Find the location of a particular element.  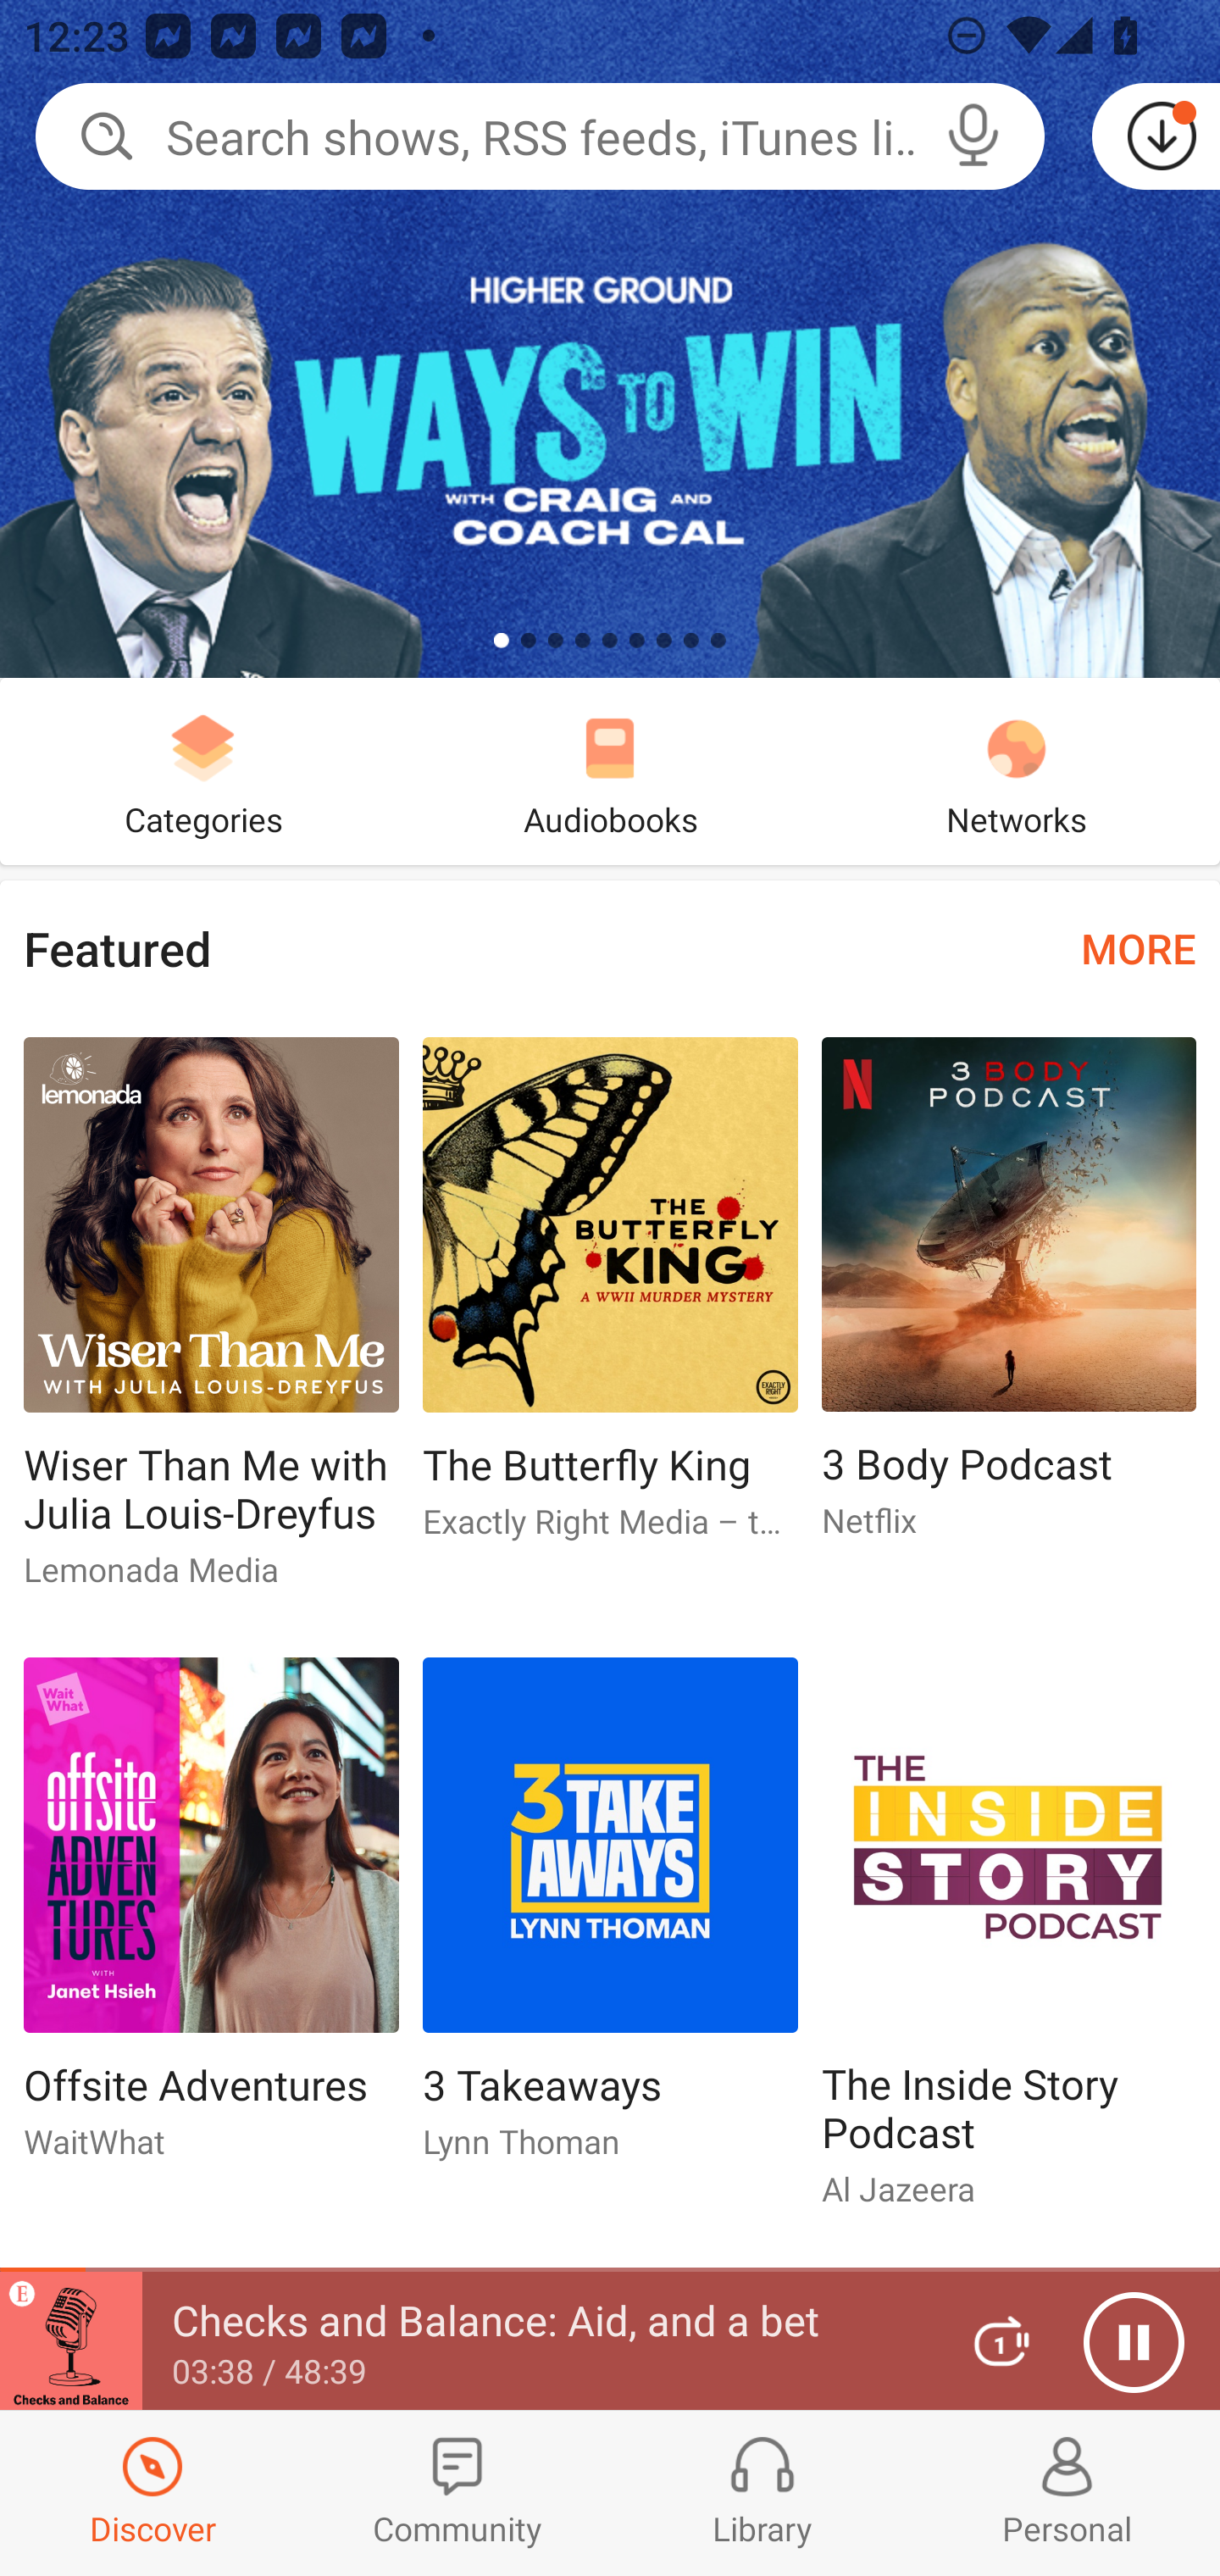

Checks and Balance: Aid, and a bet 03:38 / 48:39 is located at coordinates (464, 2341).